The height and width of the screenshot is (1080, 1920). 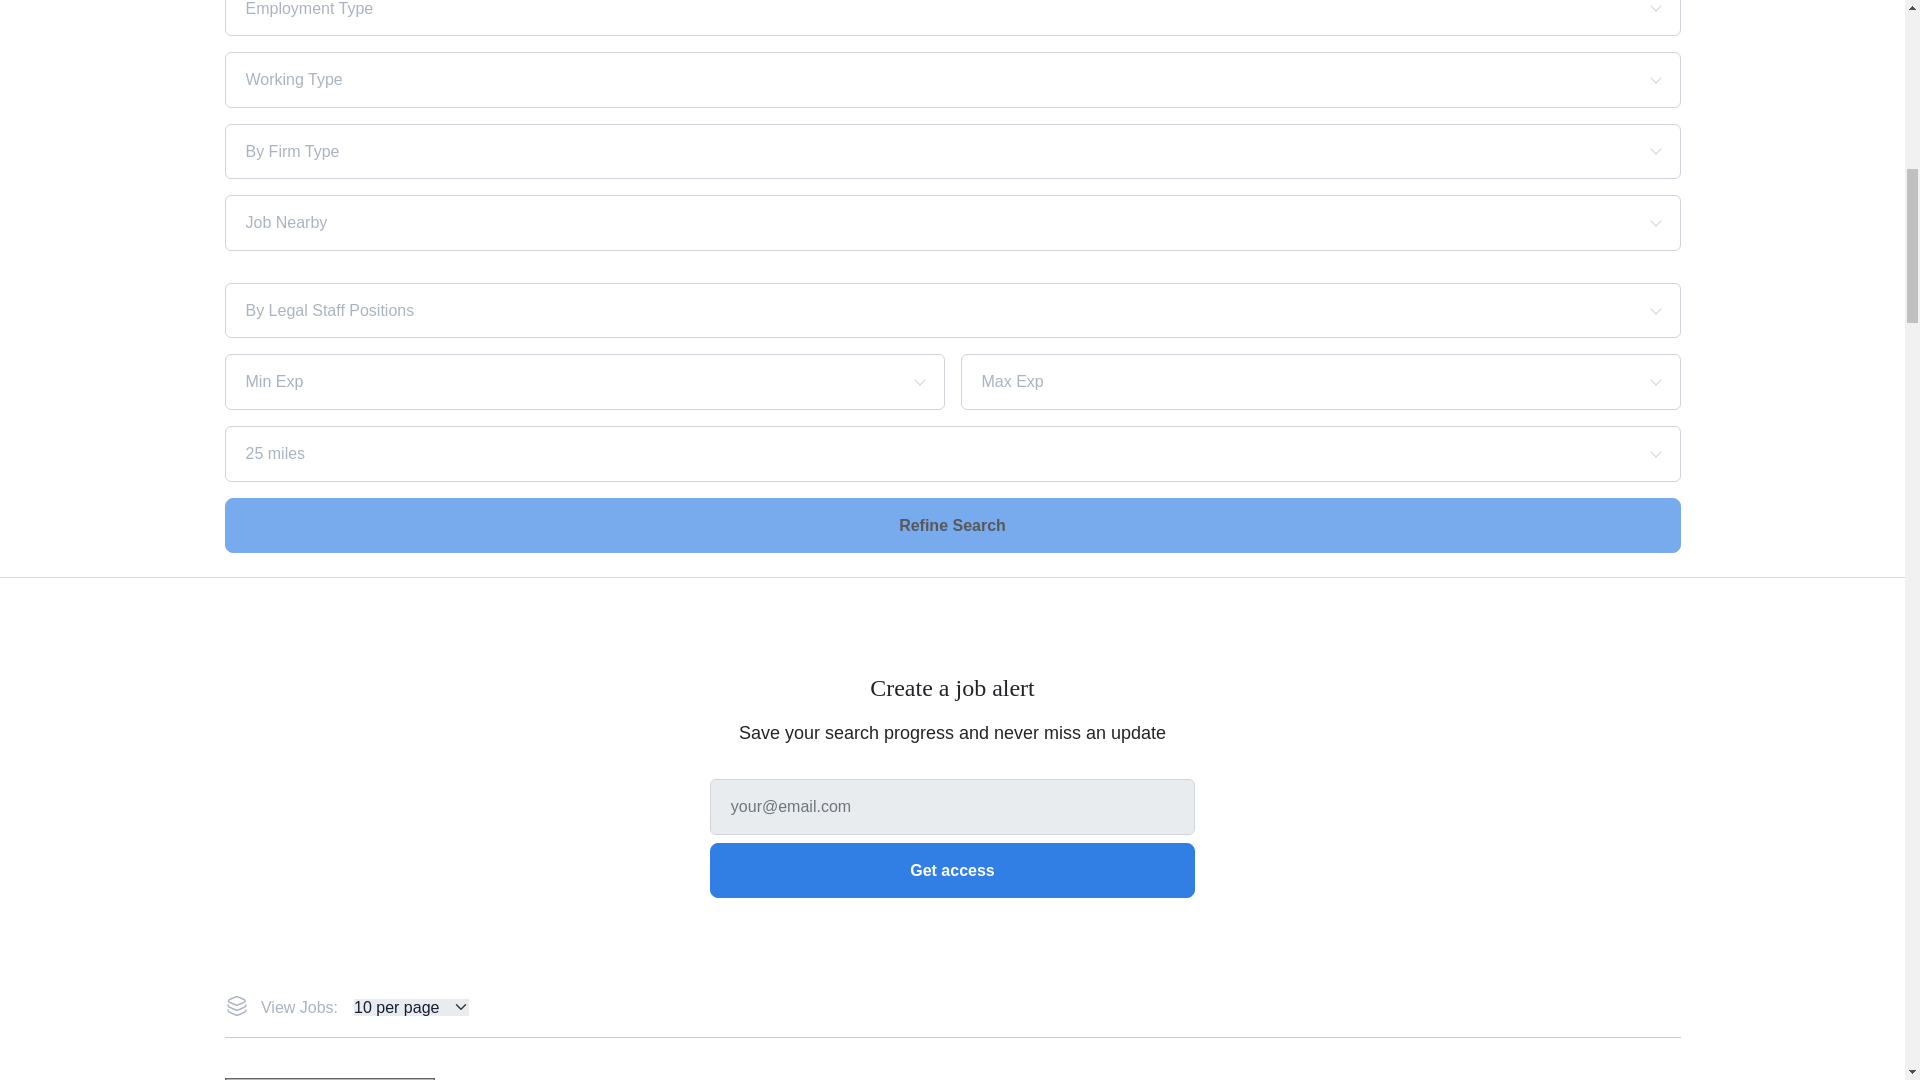 I want to click on Refine Search, so click(x=952, y=524).